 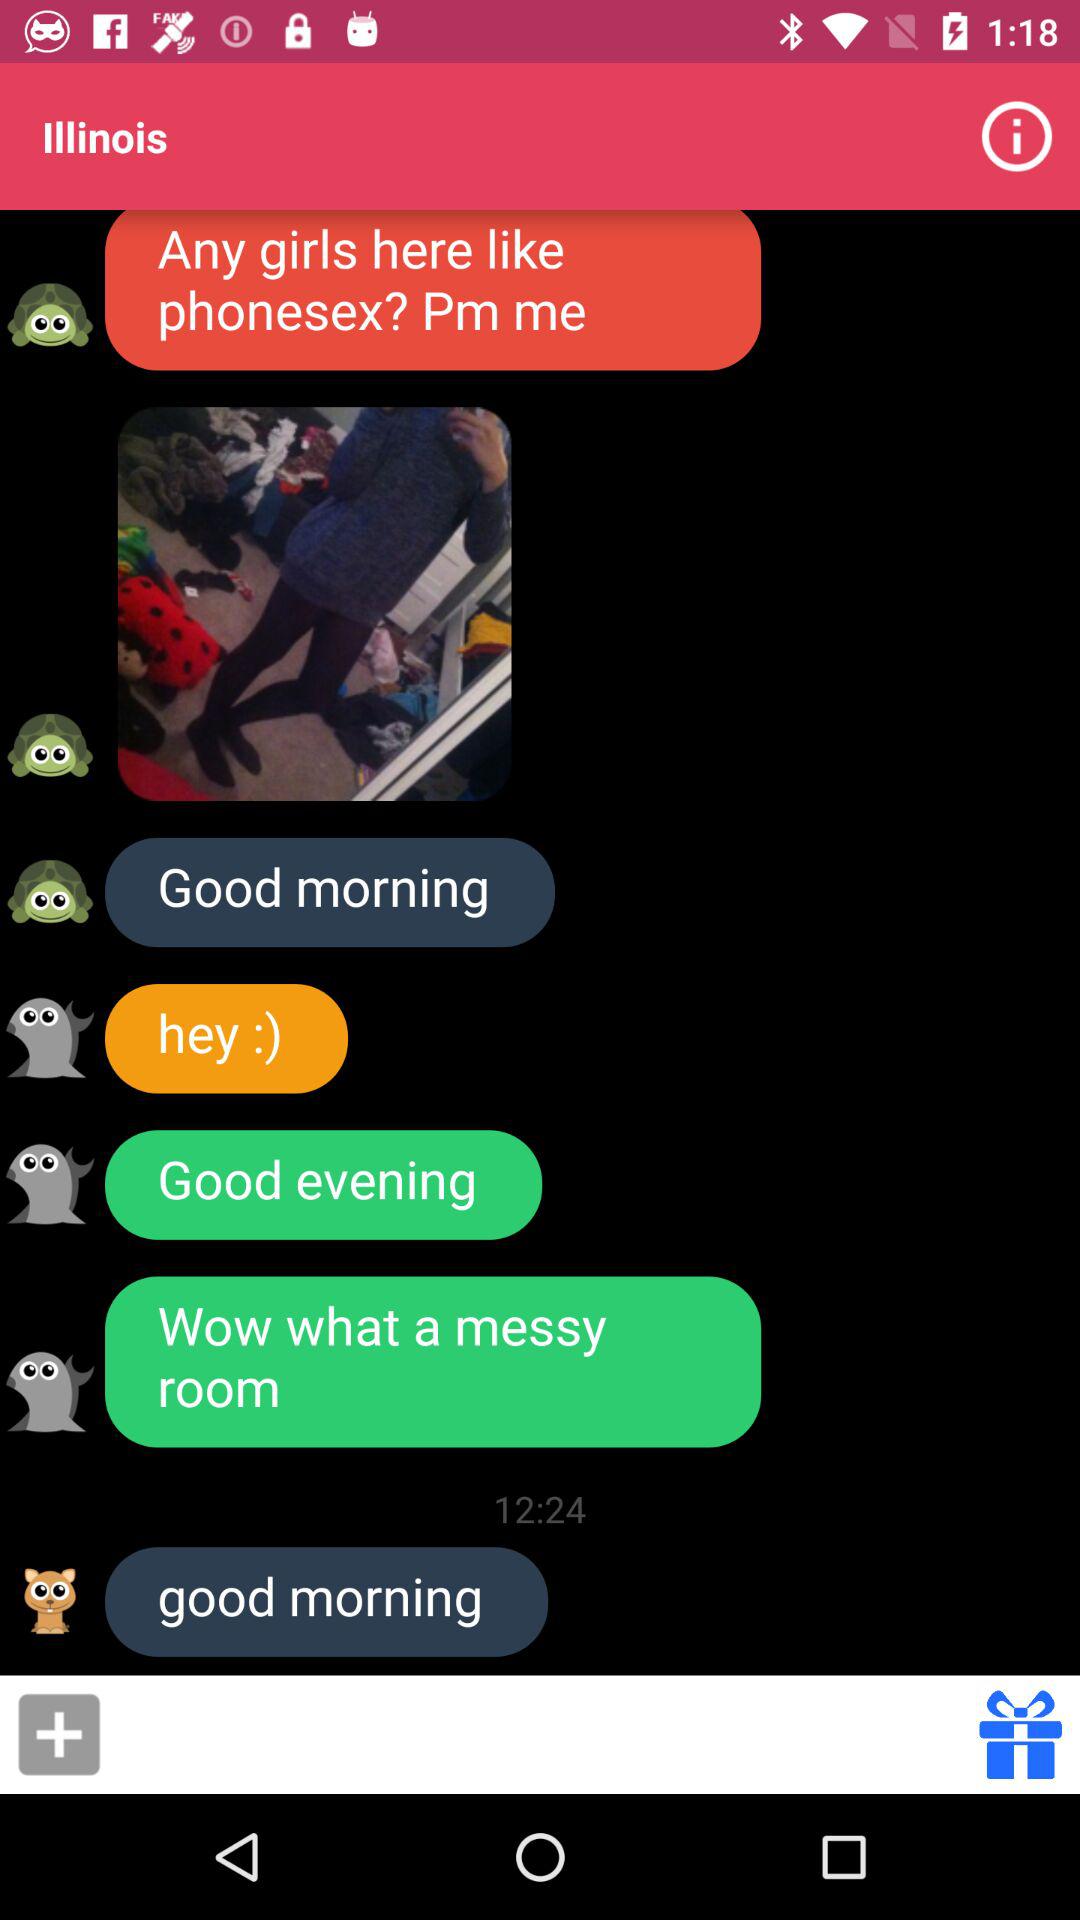 I want to click on enter message, so click(x=546, y=1734).